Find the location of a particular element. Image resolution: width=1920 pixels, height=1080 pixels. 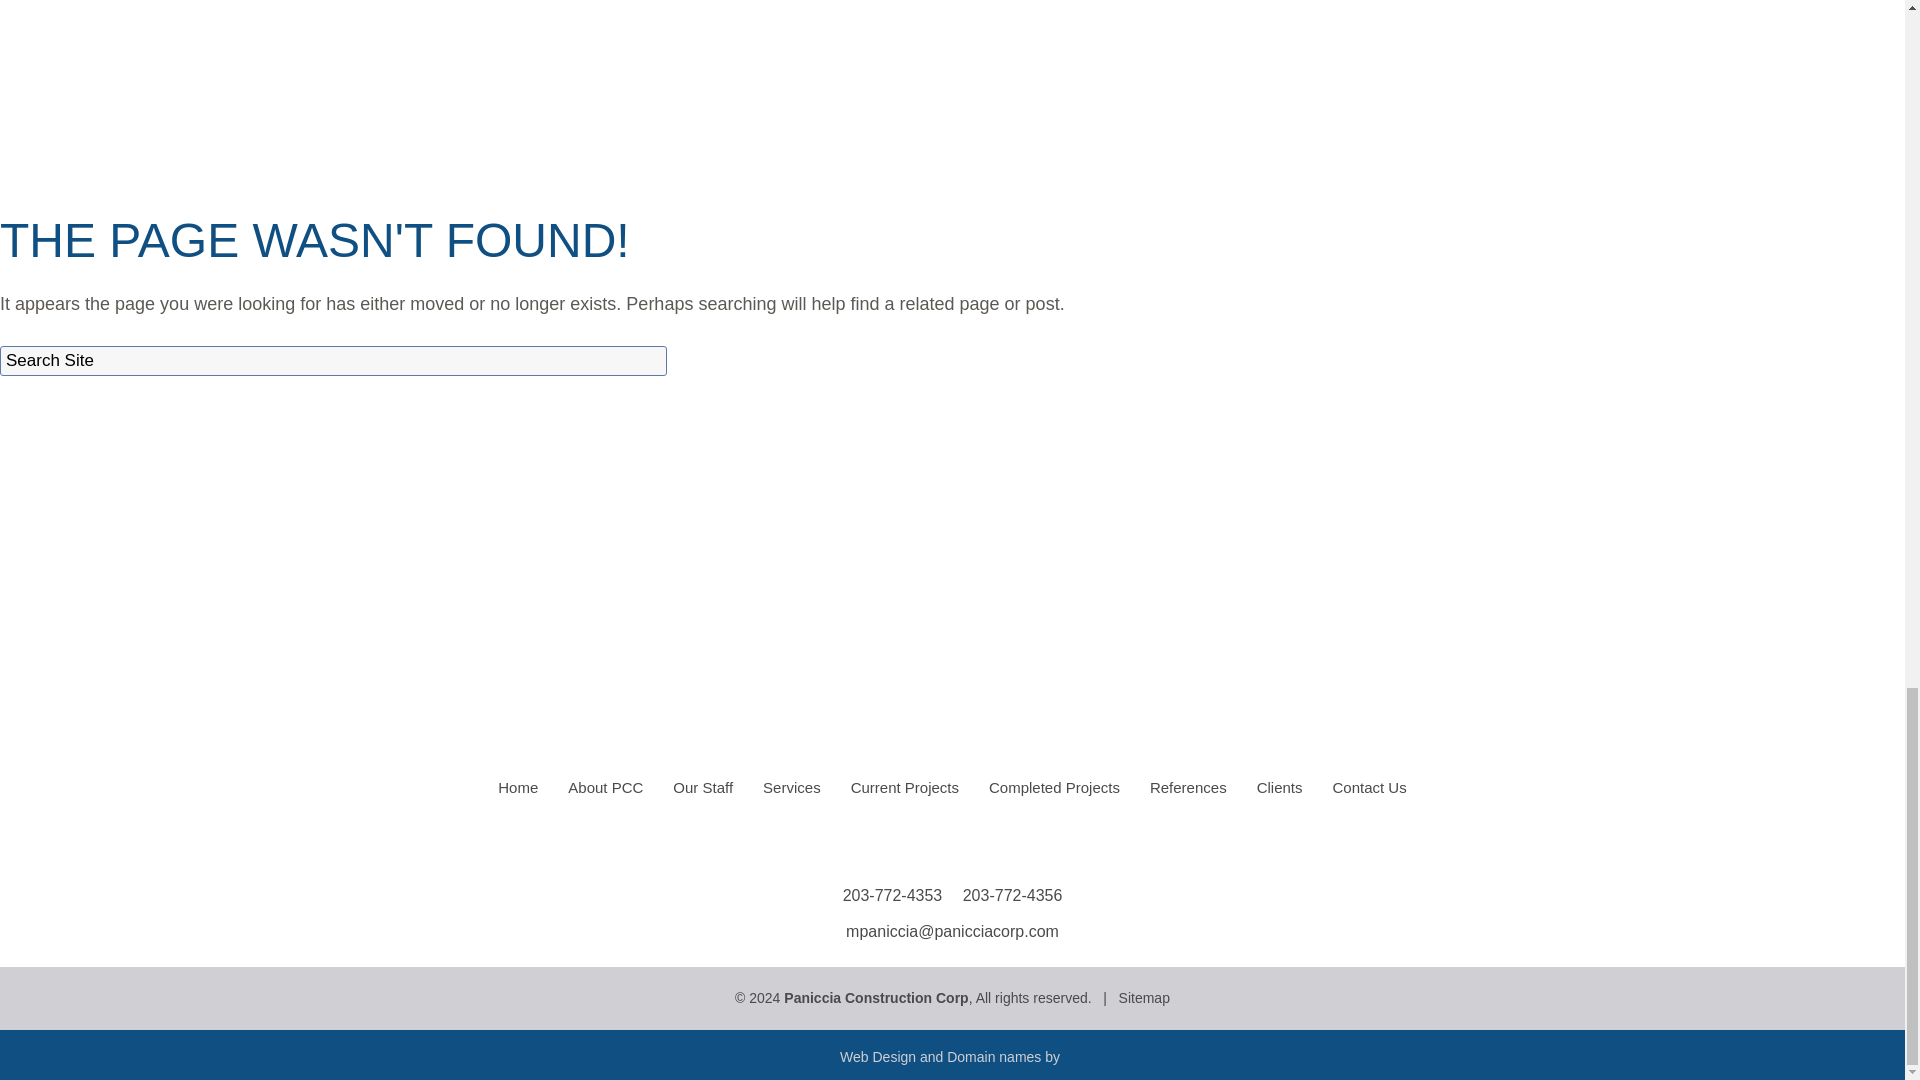

203-772-4356 is located at coordinates (1013, 894).